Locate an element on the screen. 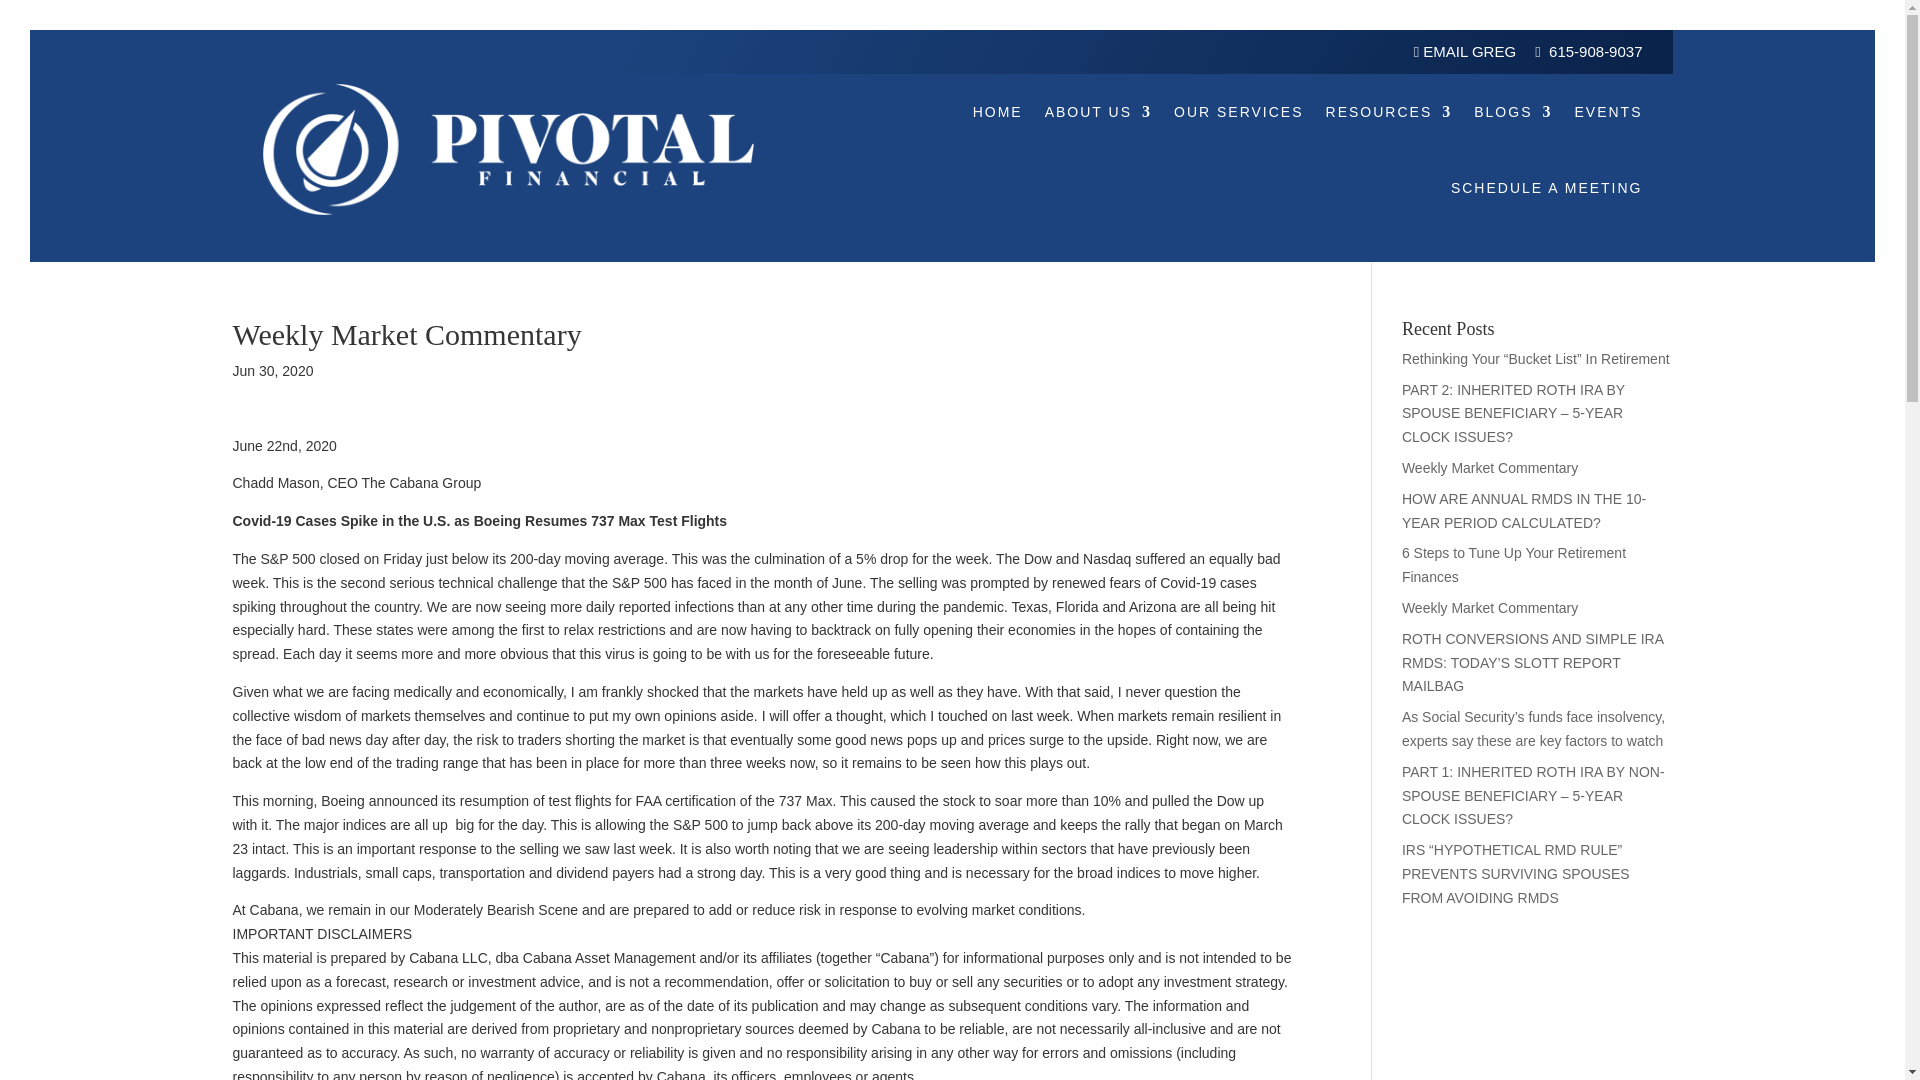 The image size is (1920, 1080). RESOURCES is located at coordinates (1390, 112).